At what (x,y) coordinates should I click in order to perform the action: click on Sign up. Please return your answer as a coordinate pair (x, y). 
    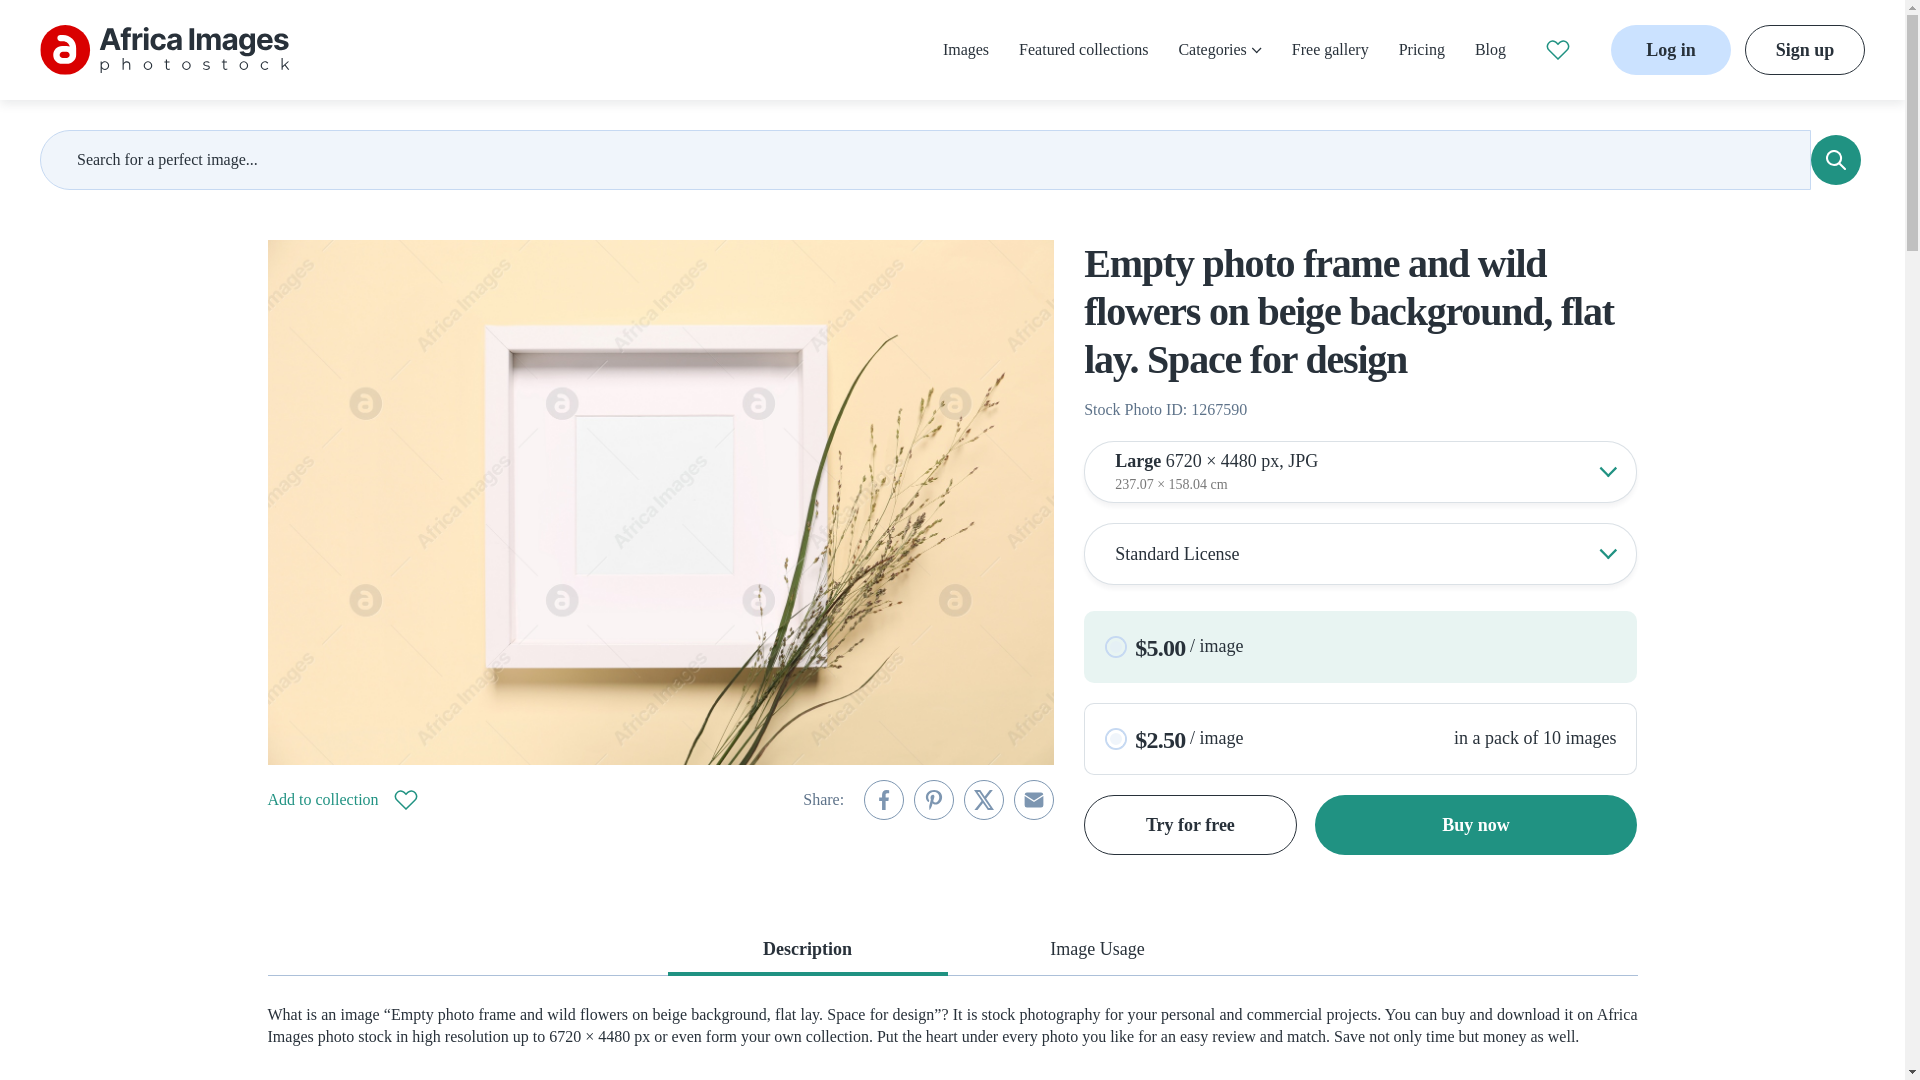
    Looking at the image, I should click on (1804, 49).